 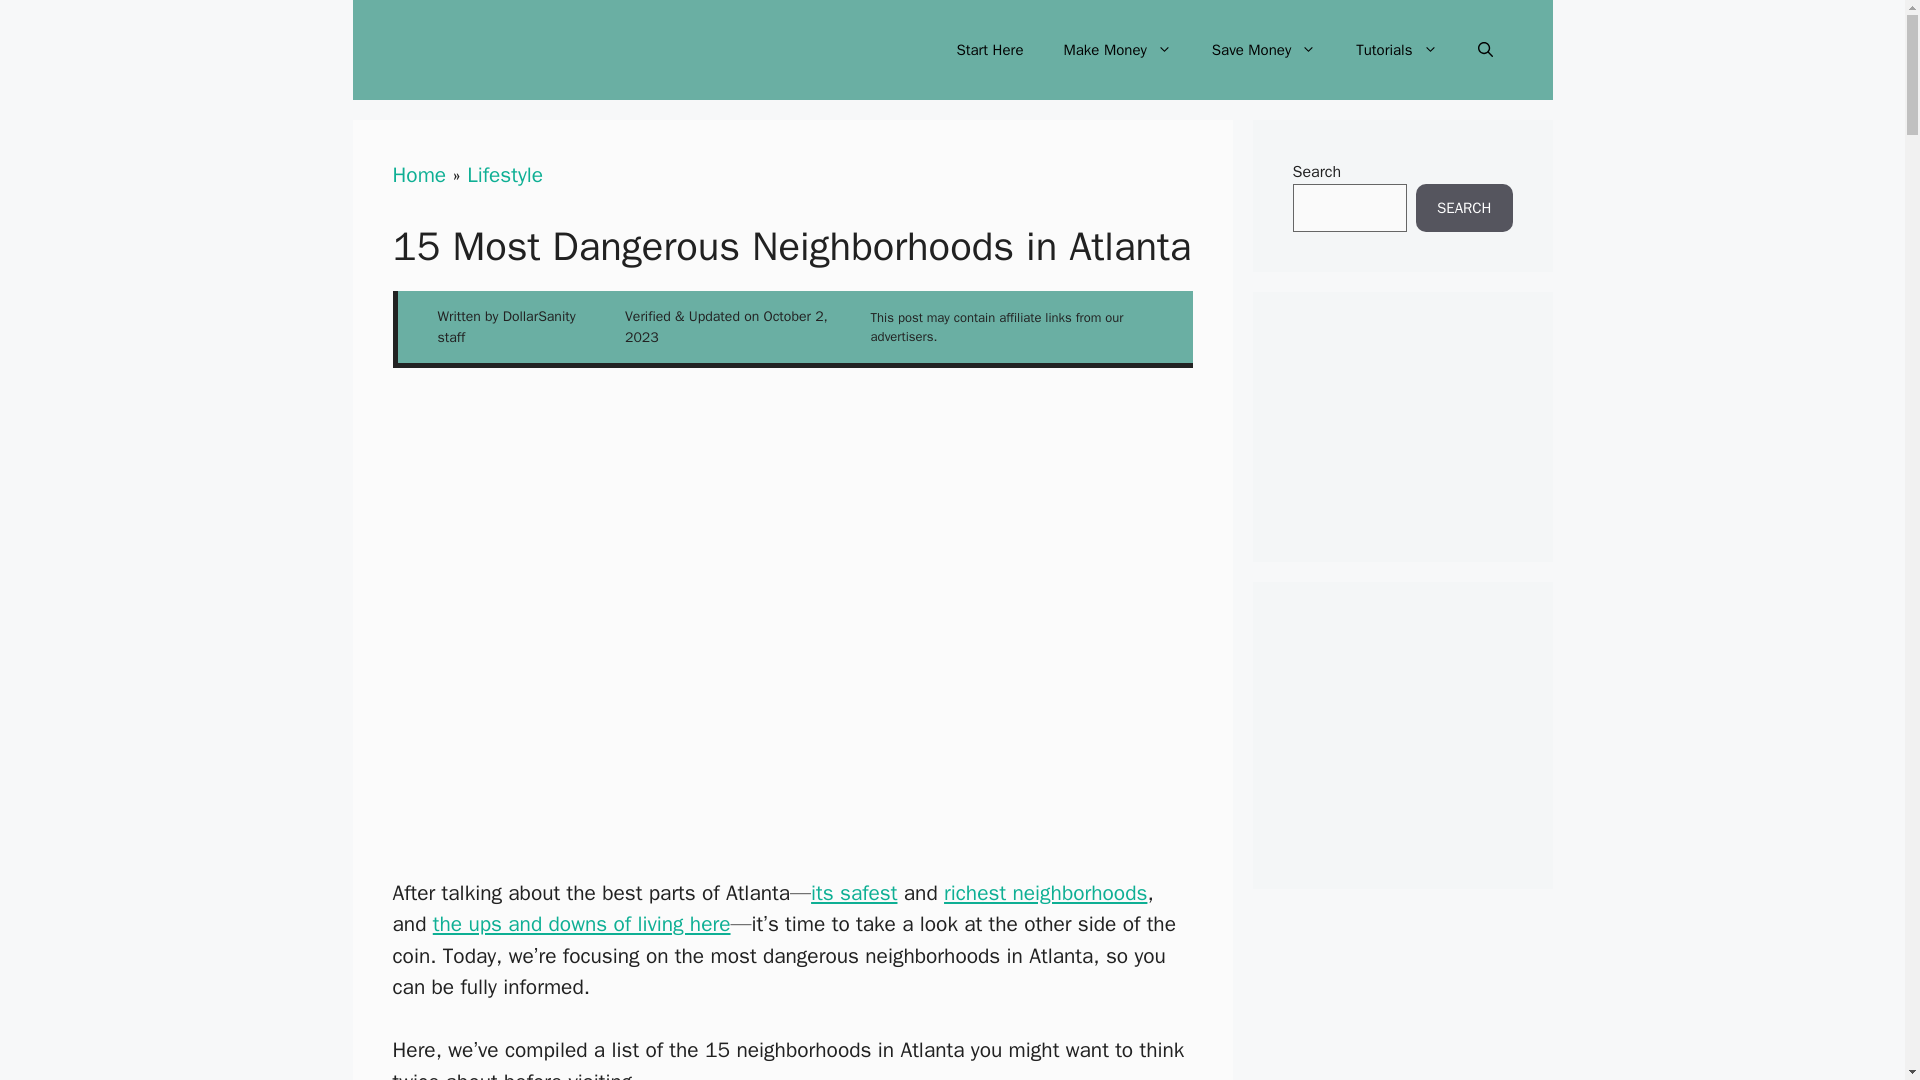 I want to click on Home, so click(x=418, y=174).